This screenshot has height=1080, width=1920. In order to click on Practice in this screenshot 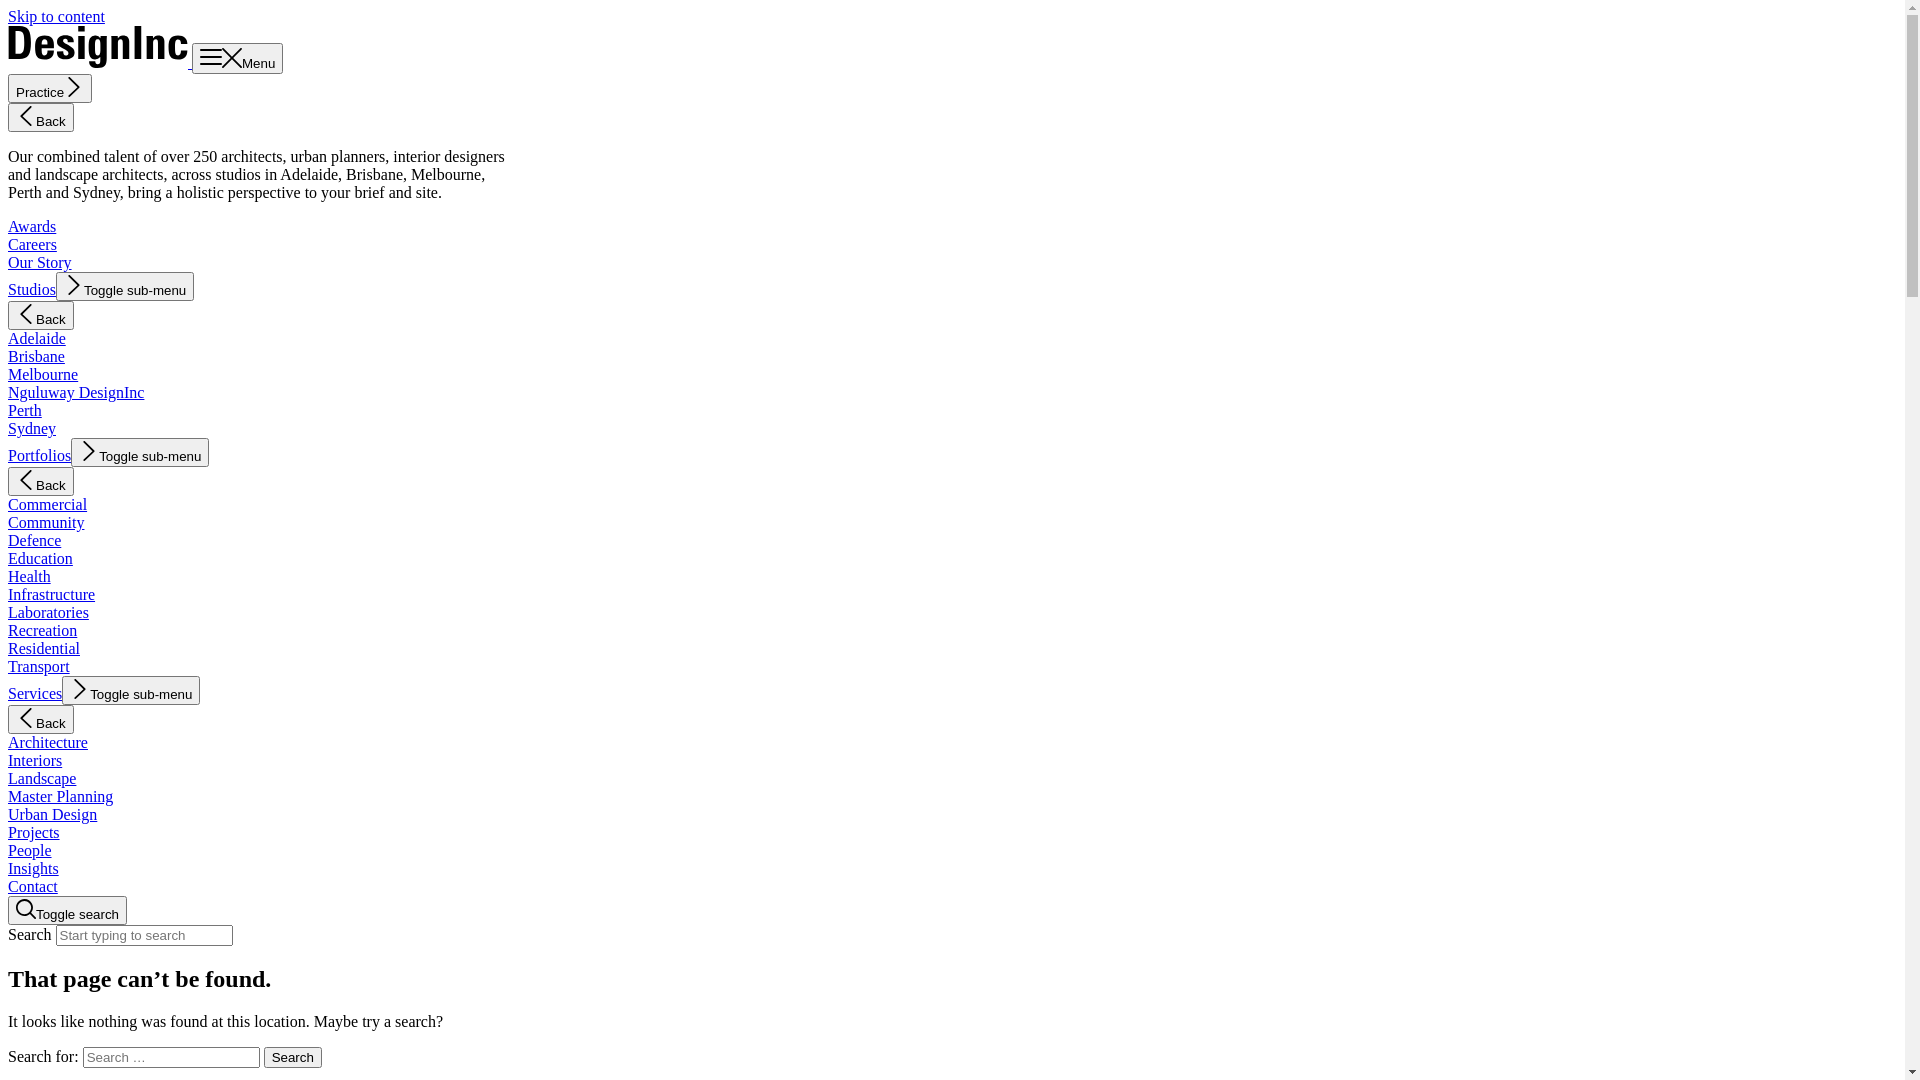, I will do `click(50, 88)`.